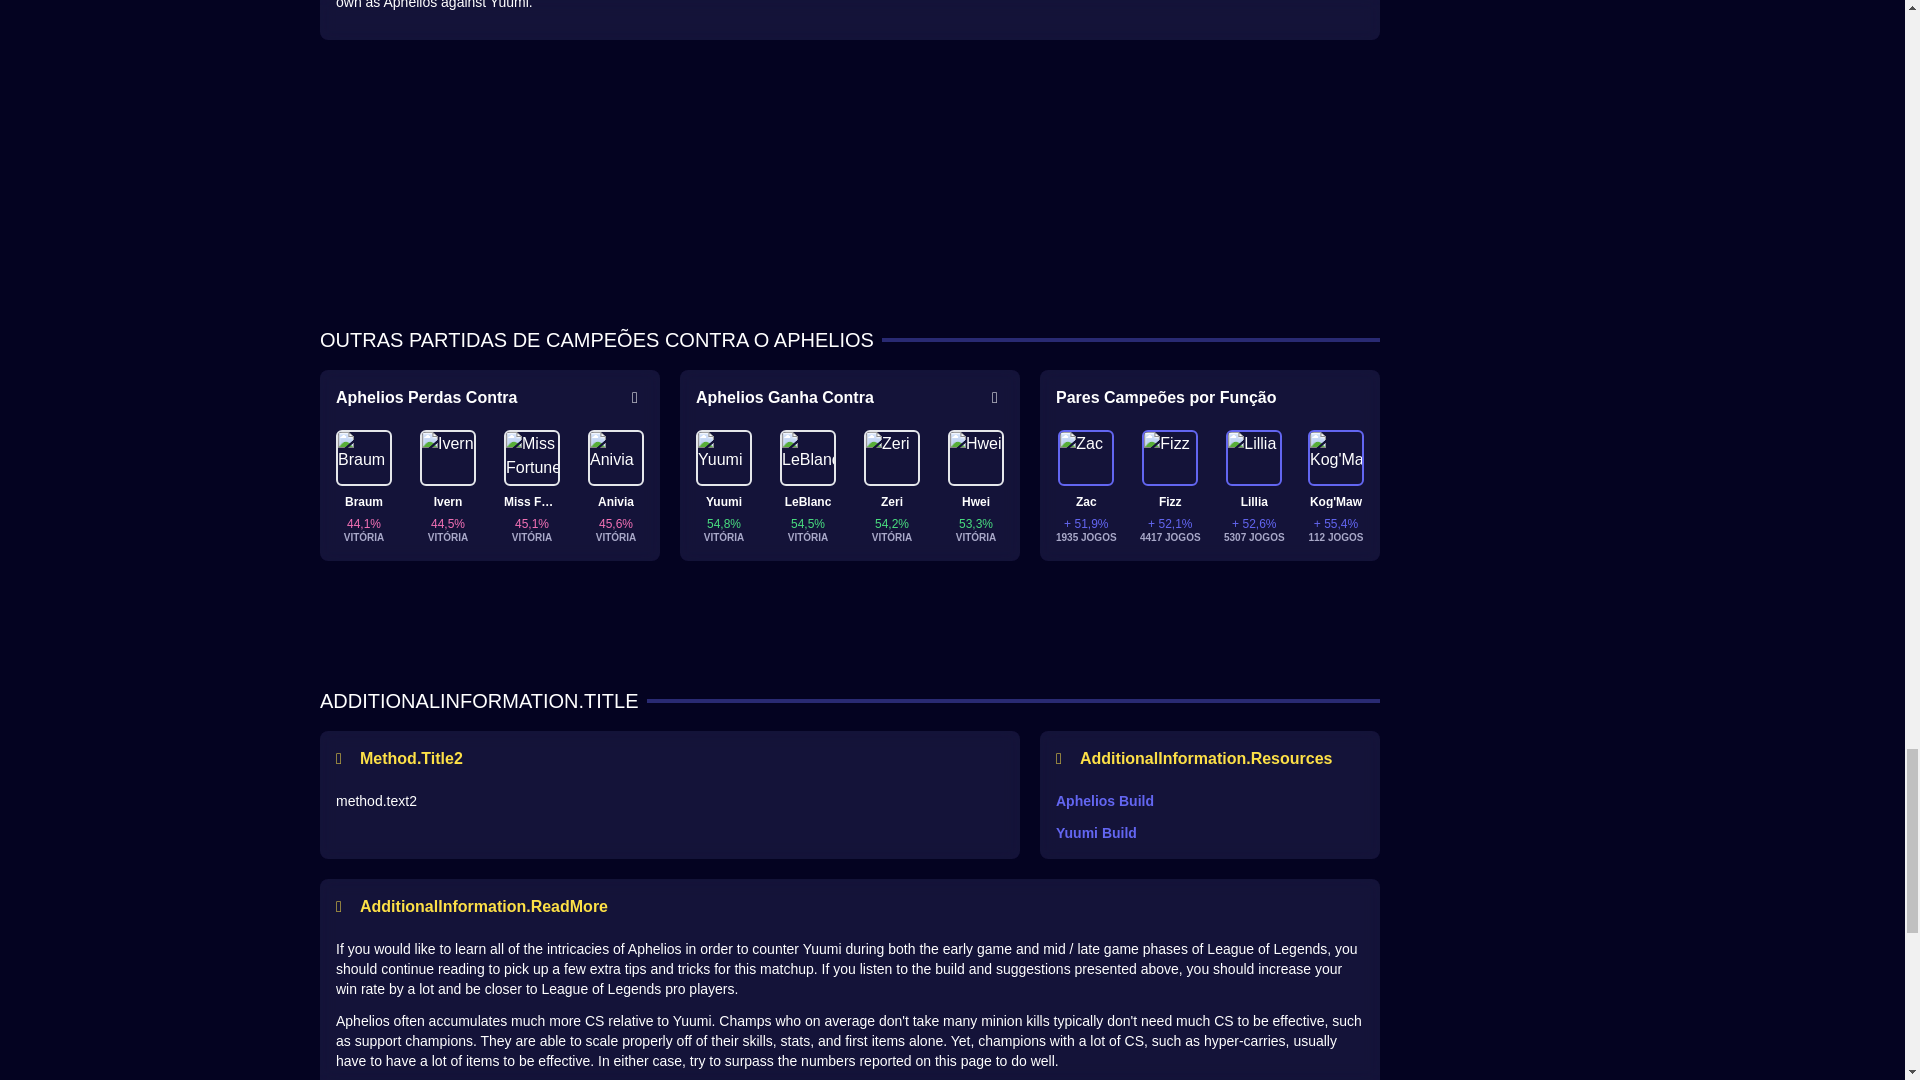 The height and width of the screenshot is (1080, 1920). I want to click on Aphelios Build, so click(1210, 800).